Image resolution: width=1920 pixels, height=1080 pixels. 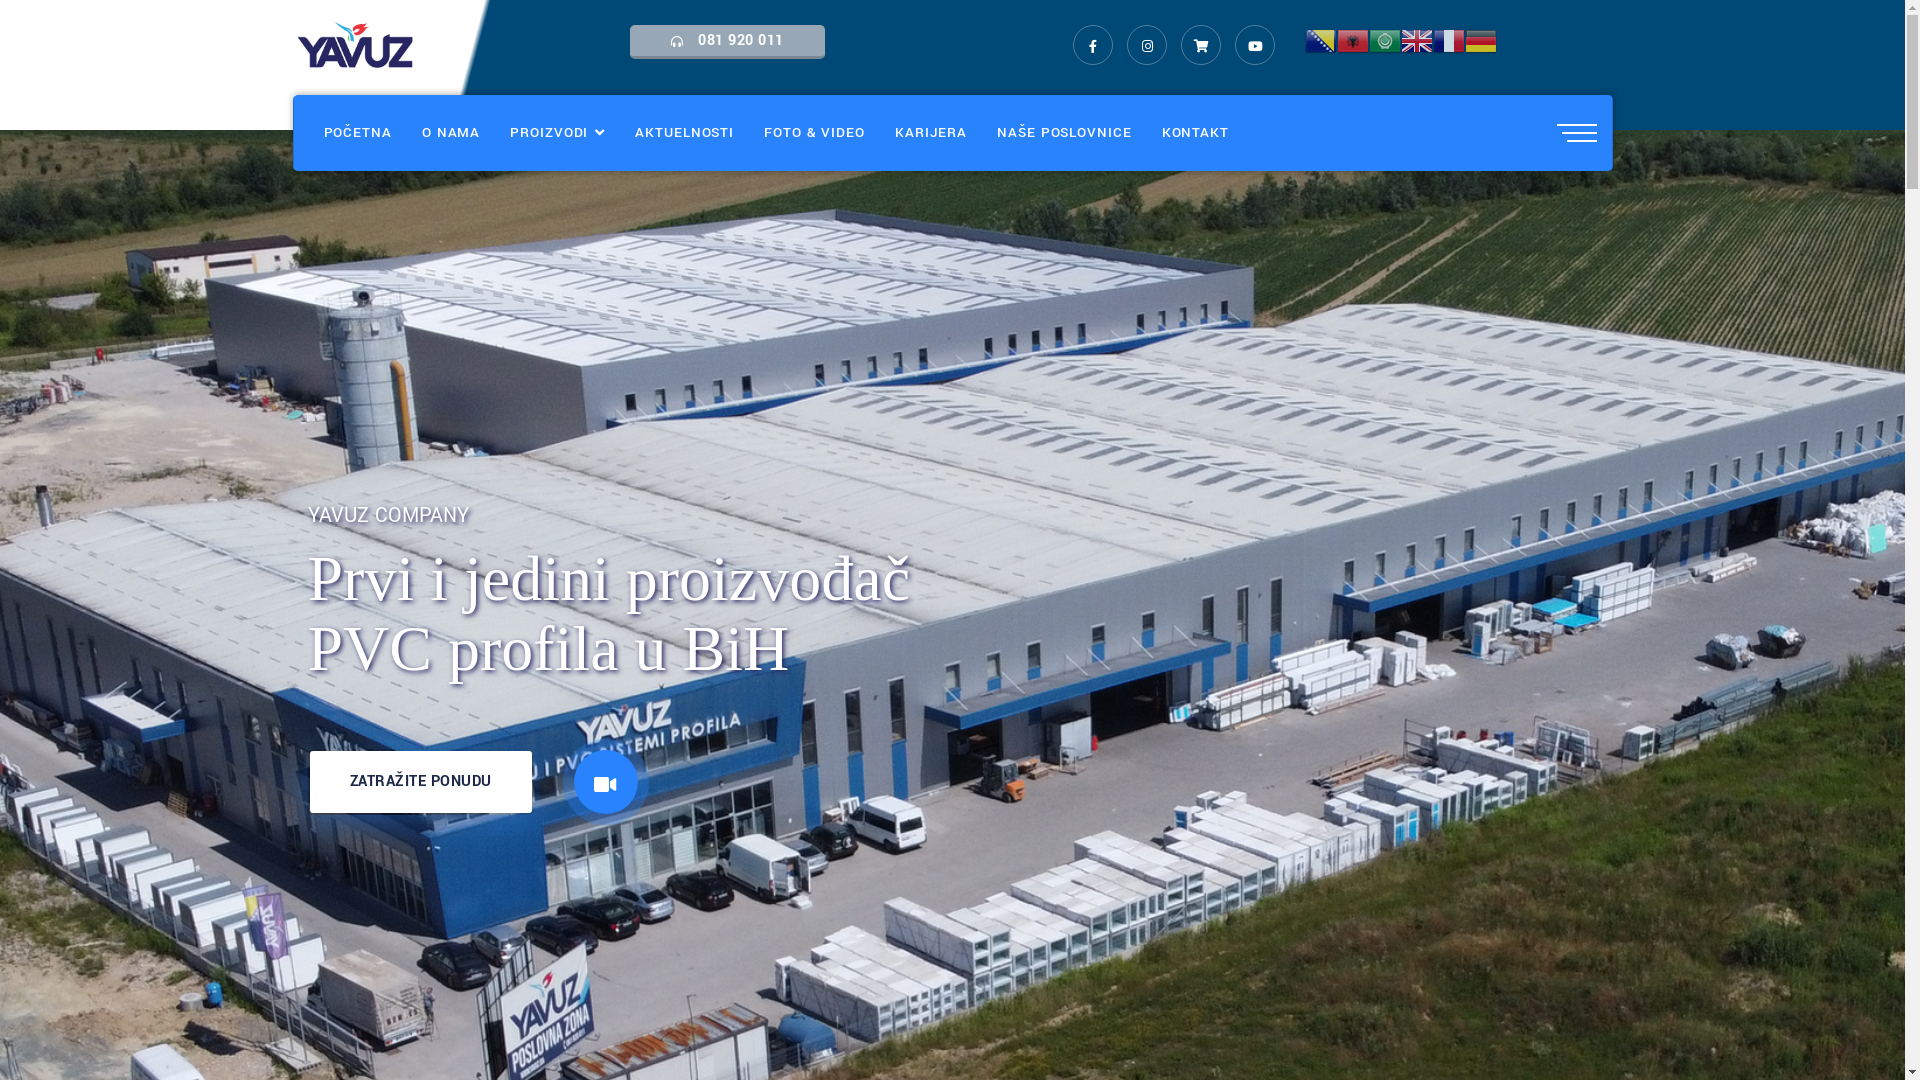 What do you see at coordinates (451, 133) in the screenshot?
I see `O NAMA` at bounding box center [451, 133].